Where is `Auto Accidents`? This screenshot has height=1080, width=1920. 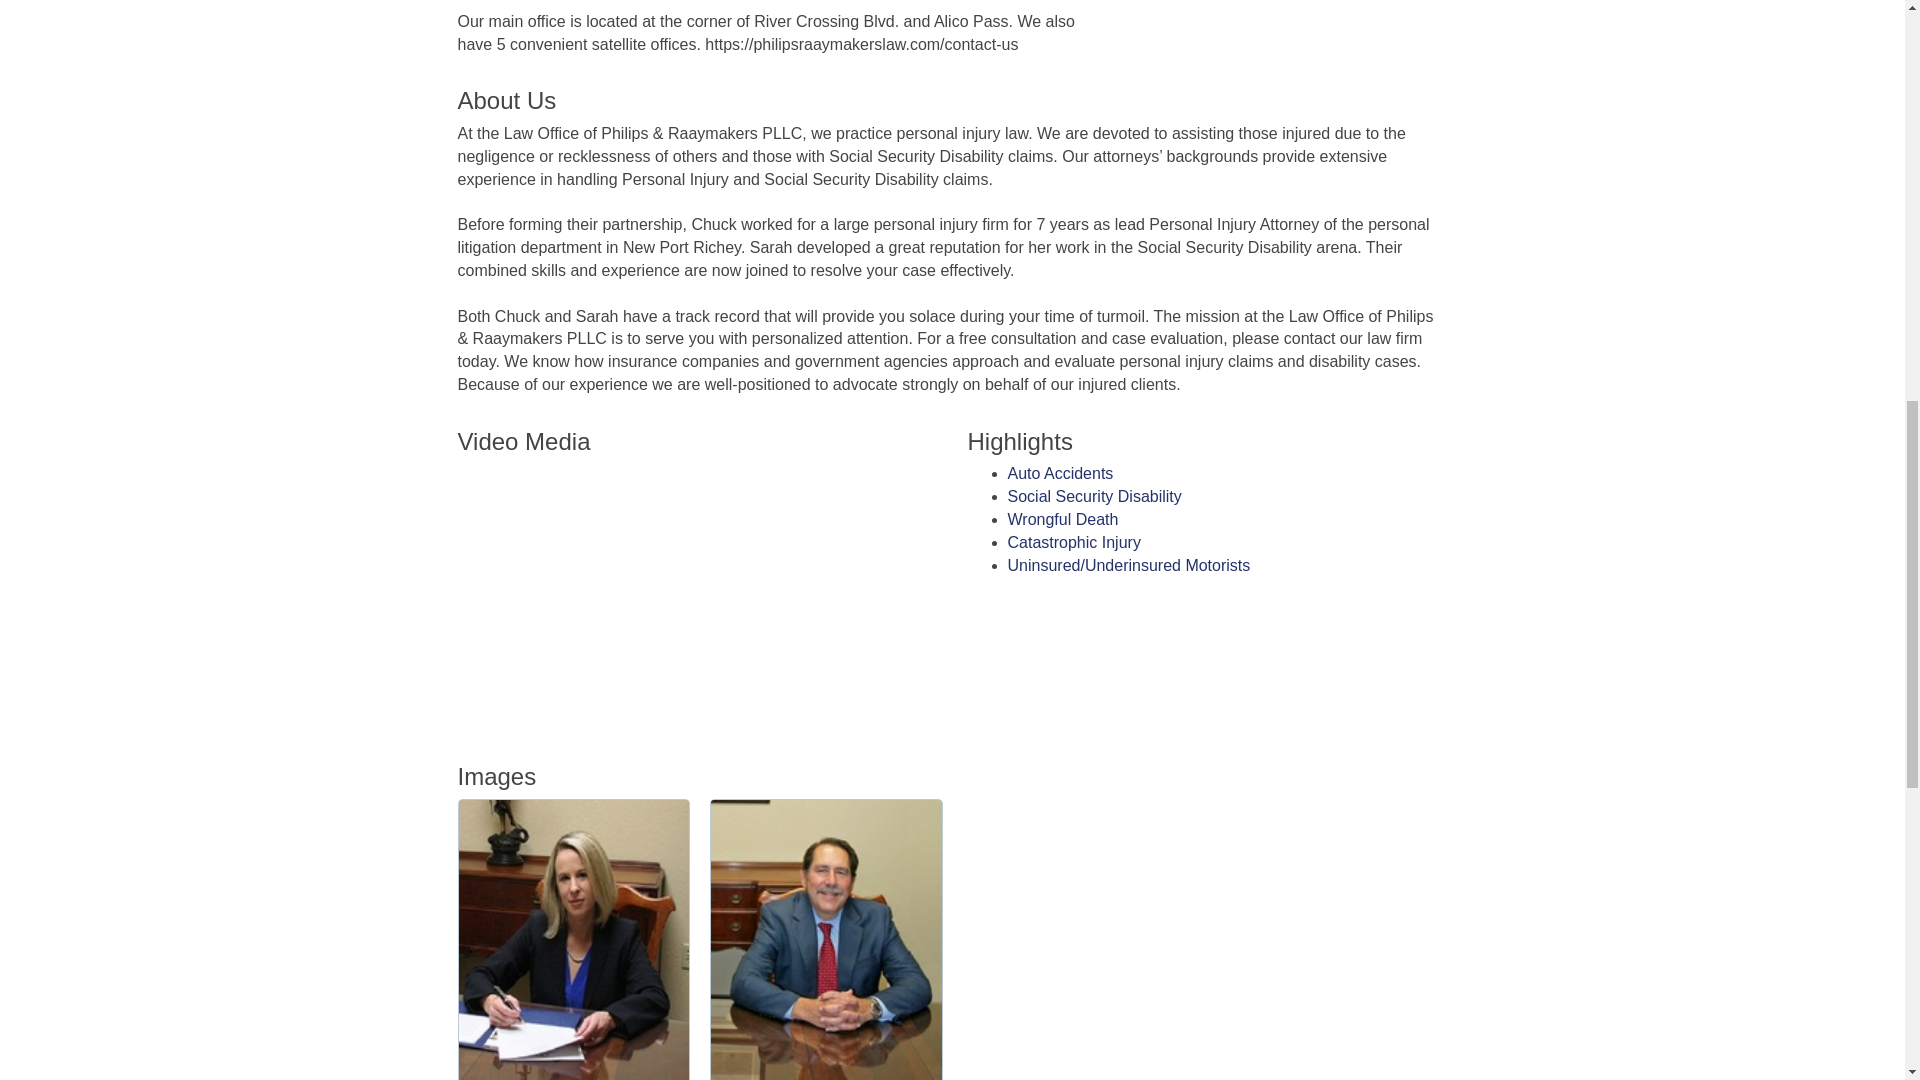
Auto Accidents is located at coordinates (1060, 473).